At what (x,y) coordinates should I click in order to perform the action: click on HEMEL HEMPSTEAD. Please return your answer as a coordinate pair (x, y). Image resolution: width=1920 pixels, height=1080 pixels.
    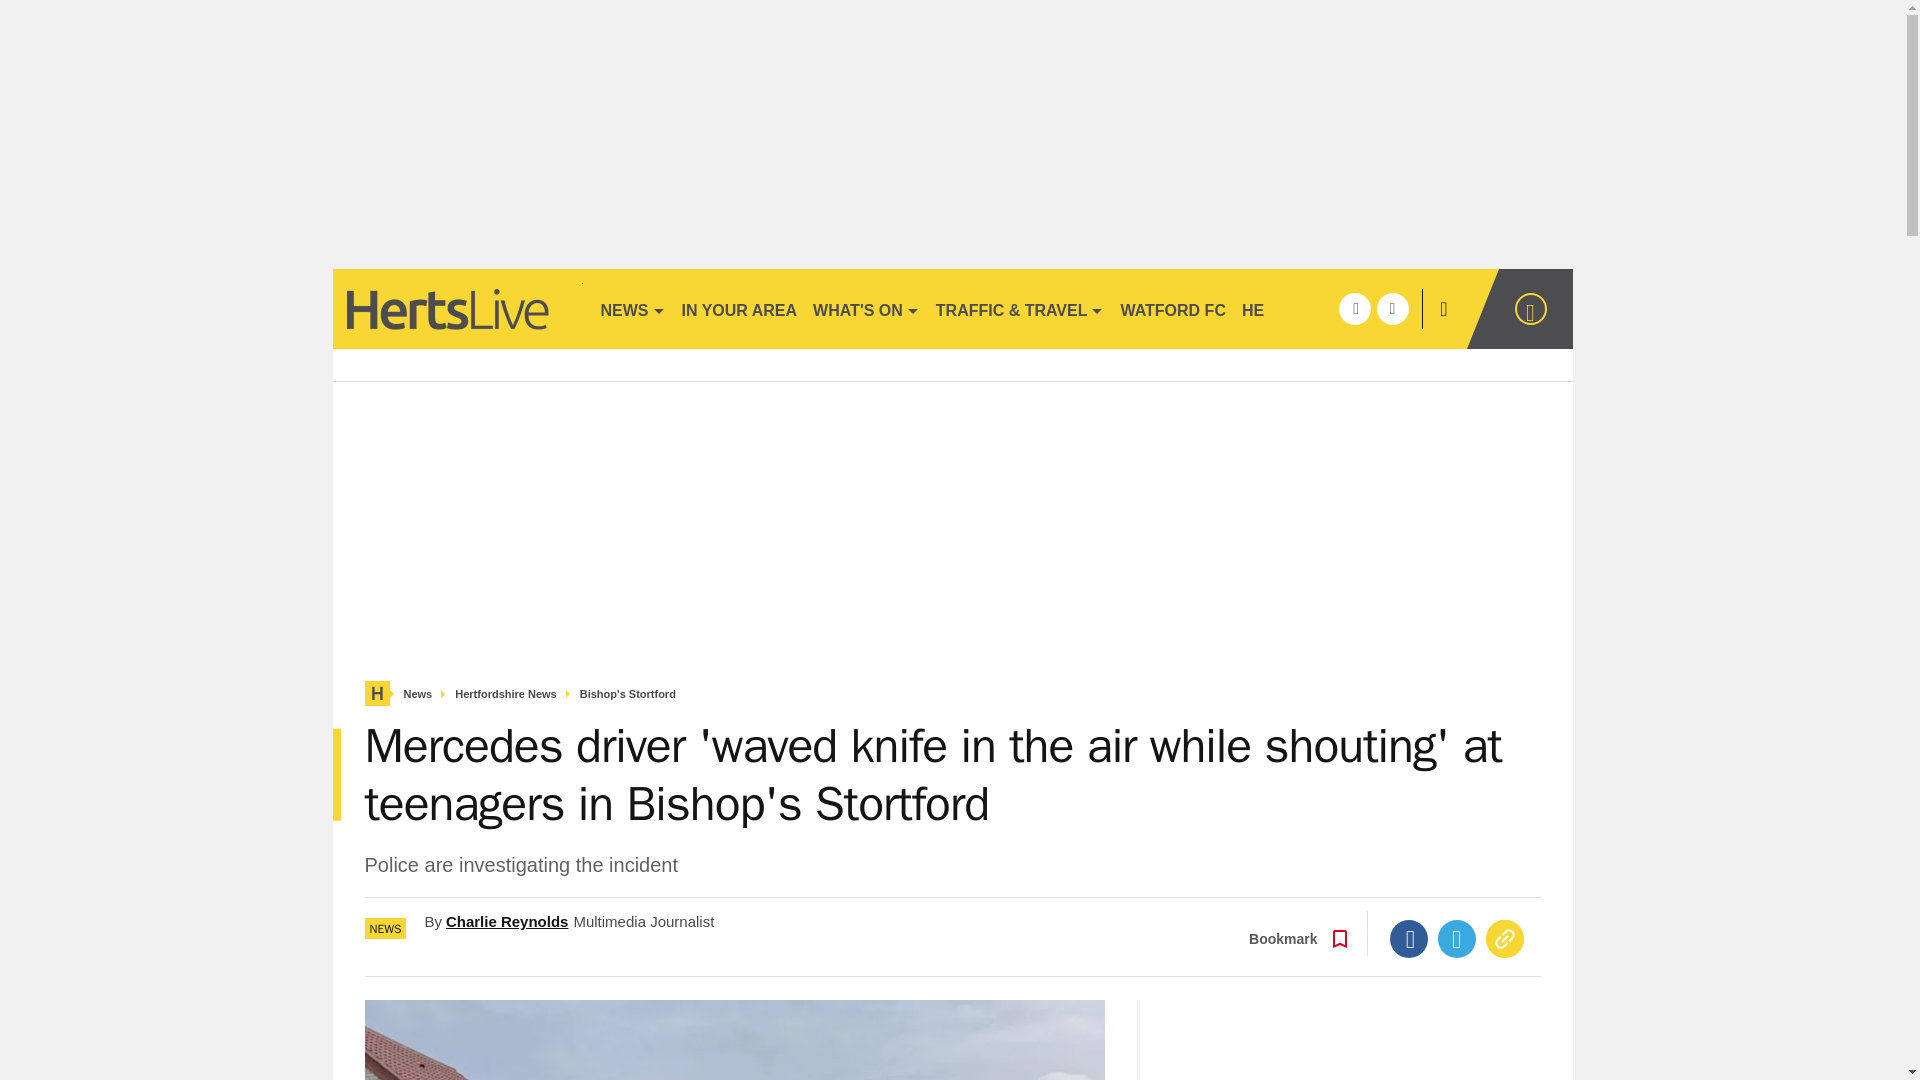
    Looking at the image, I should click on (1322, 308).